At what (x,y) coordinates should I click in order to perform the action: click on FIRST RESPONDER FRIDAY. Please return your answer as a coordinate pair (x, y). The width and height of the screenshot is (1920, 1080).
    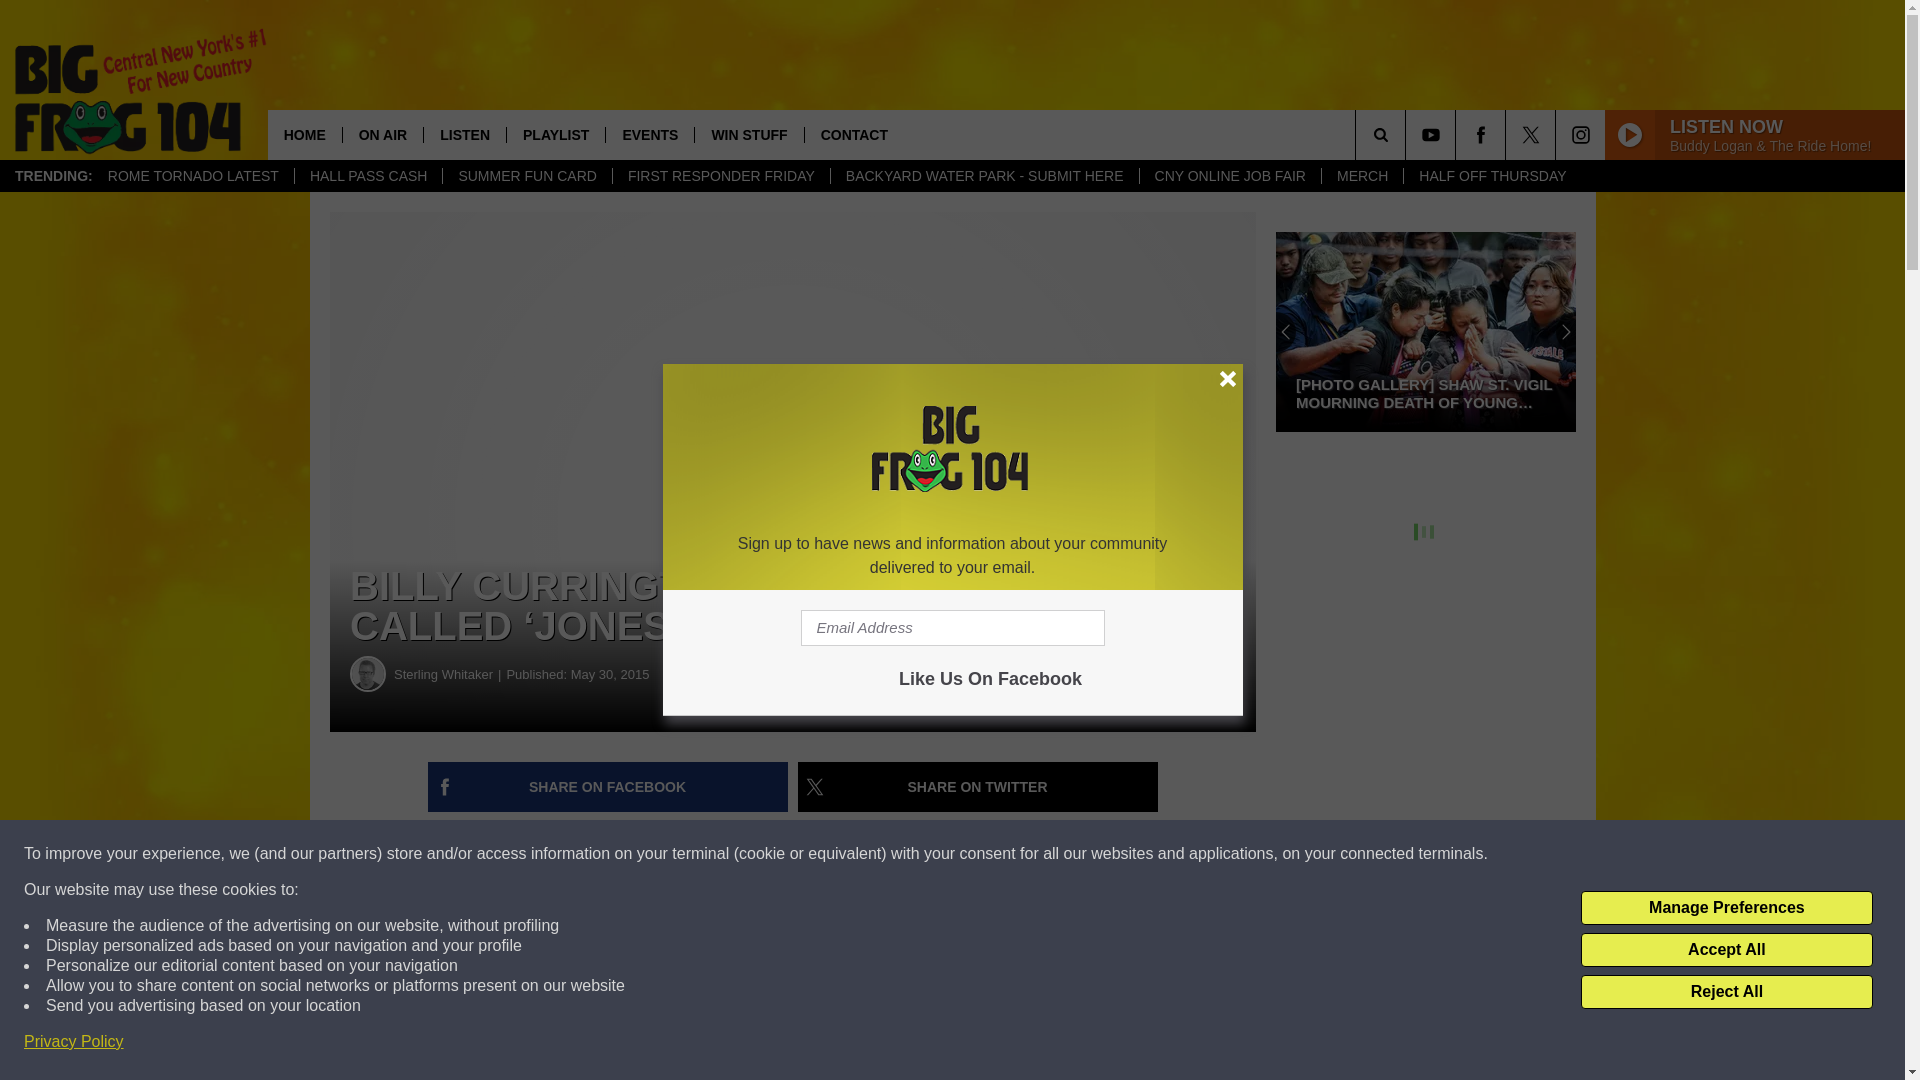
    Looking at the image, I should click on (720, 176).